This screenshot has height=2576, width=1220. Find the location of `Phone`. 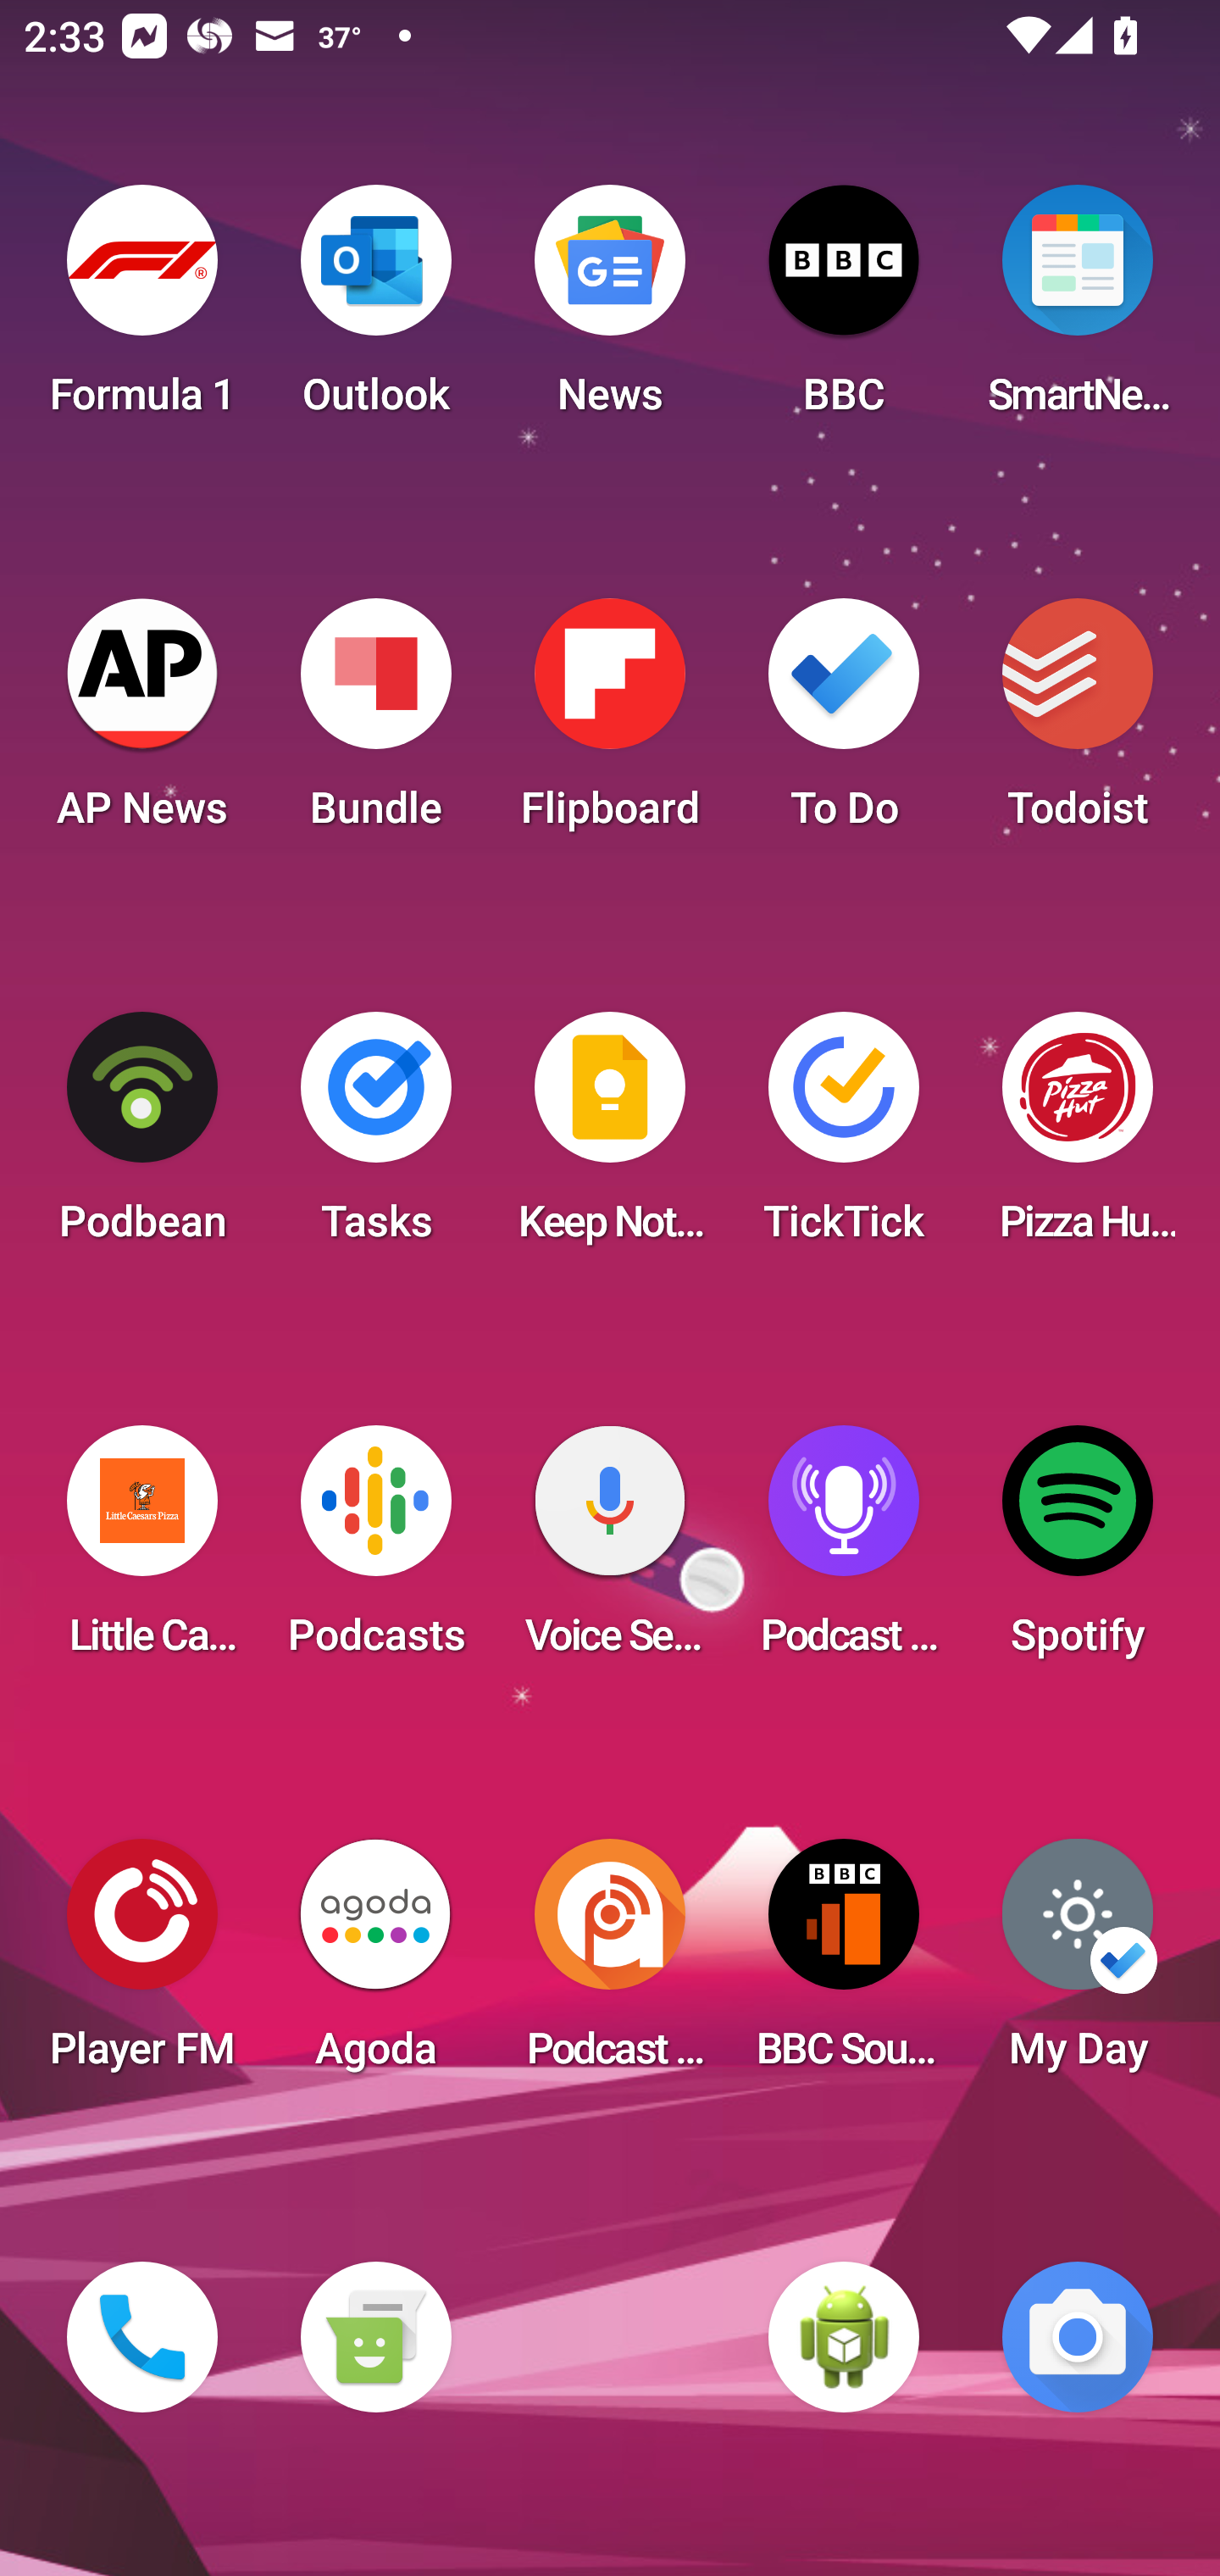

Phone is located at coordinates (142, 2337).